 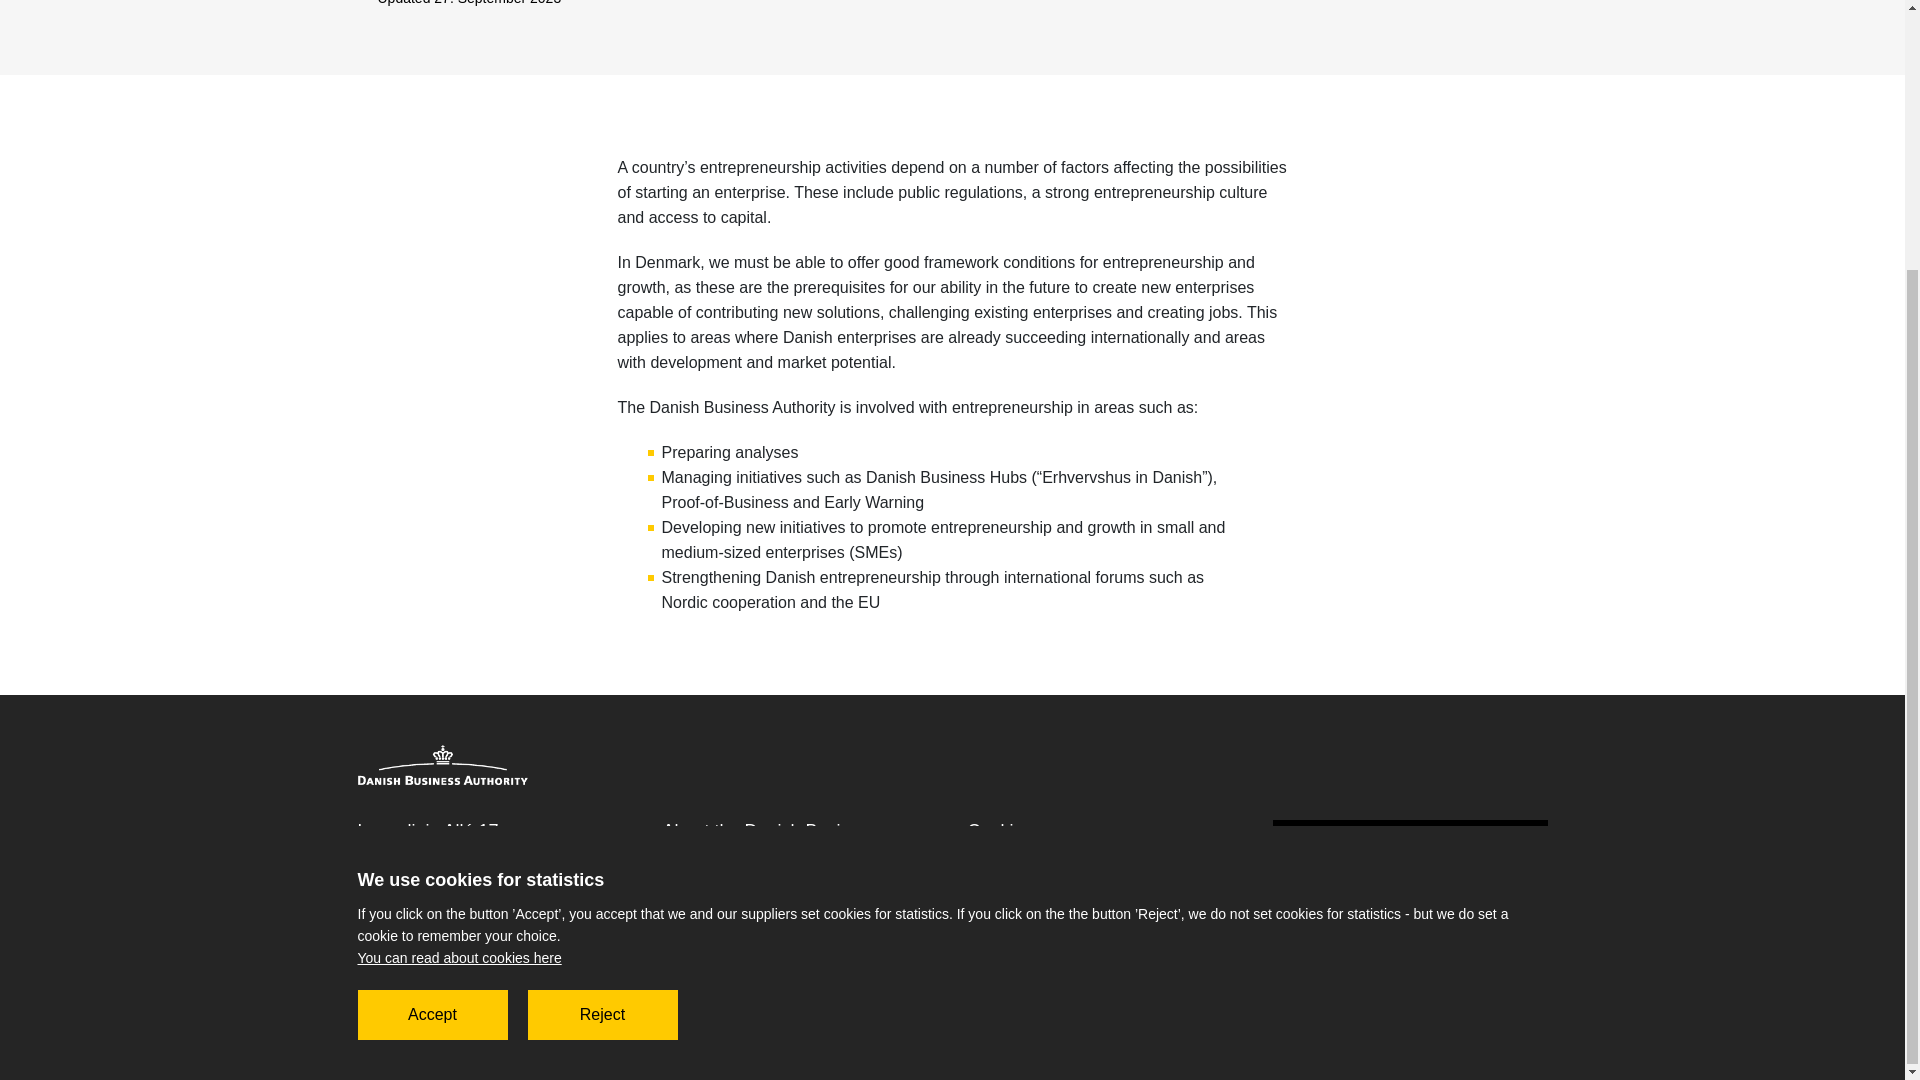 I want to click on Contact, so click(x=712, y=880).